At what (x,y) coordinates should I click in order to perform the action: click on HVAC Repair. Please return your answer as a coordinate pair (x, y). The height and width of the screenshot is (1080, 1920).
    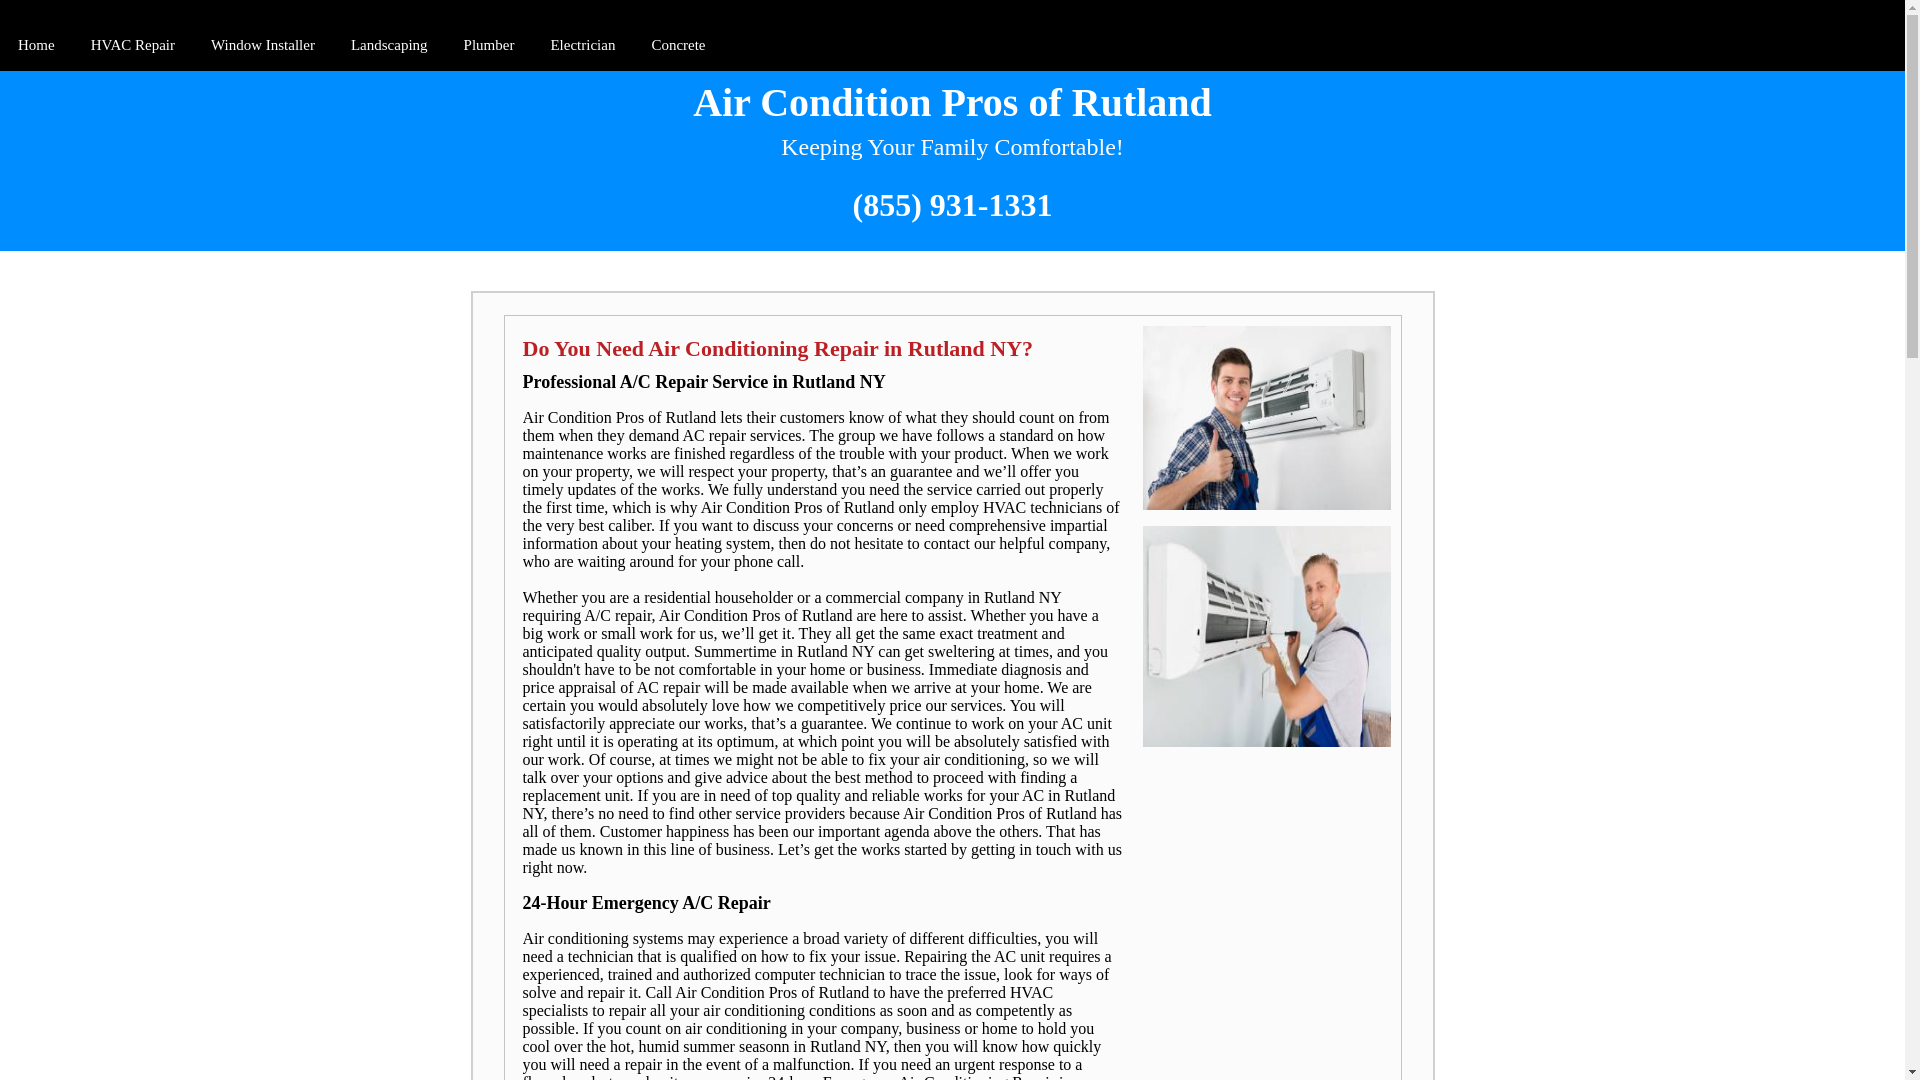
    Looking at the image, I should click on (132, 46).